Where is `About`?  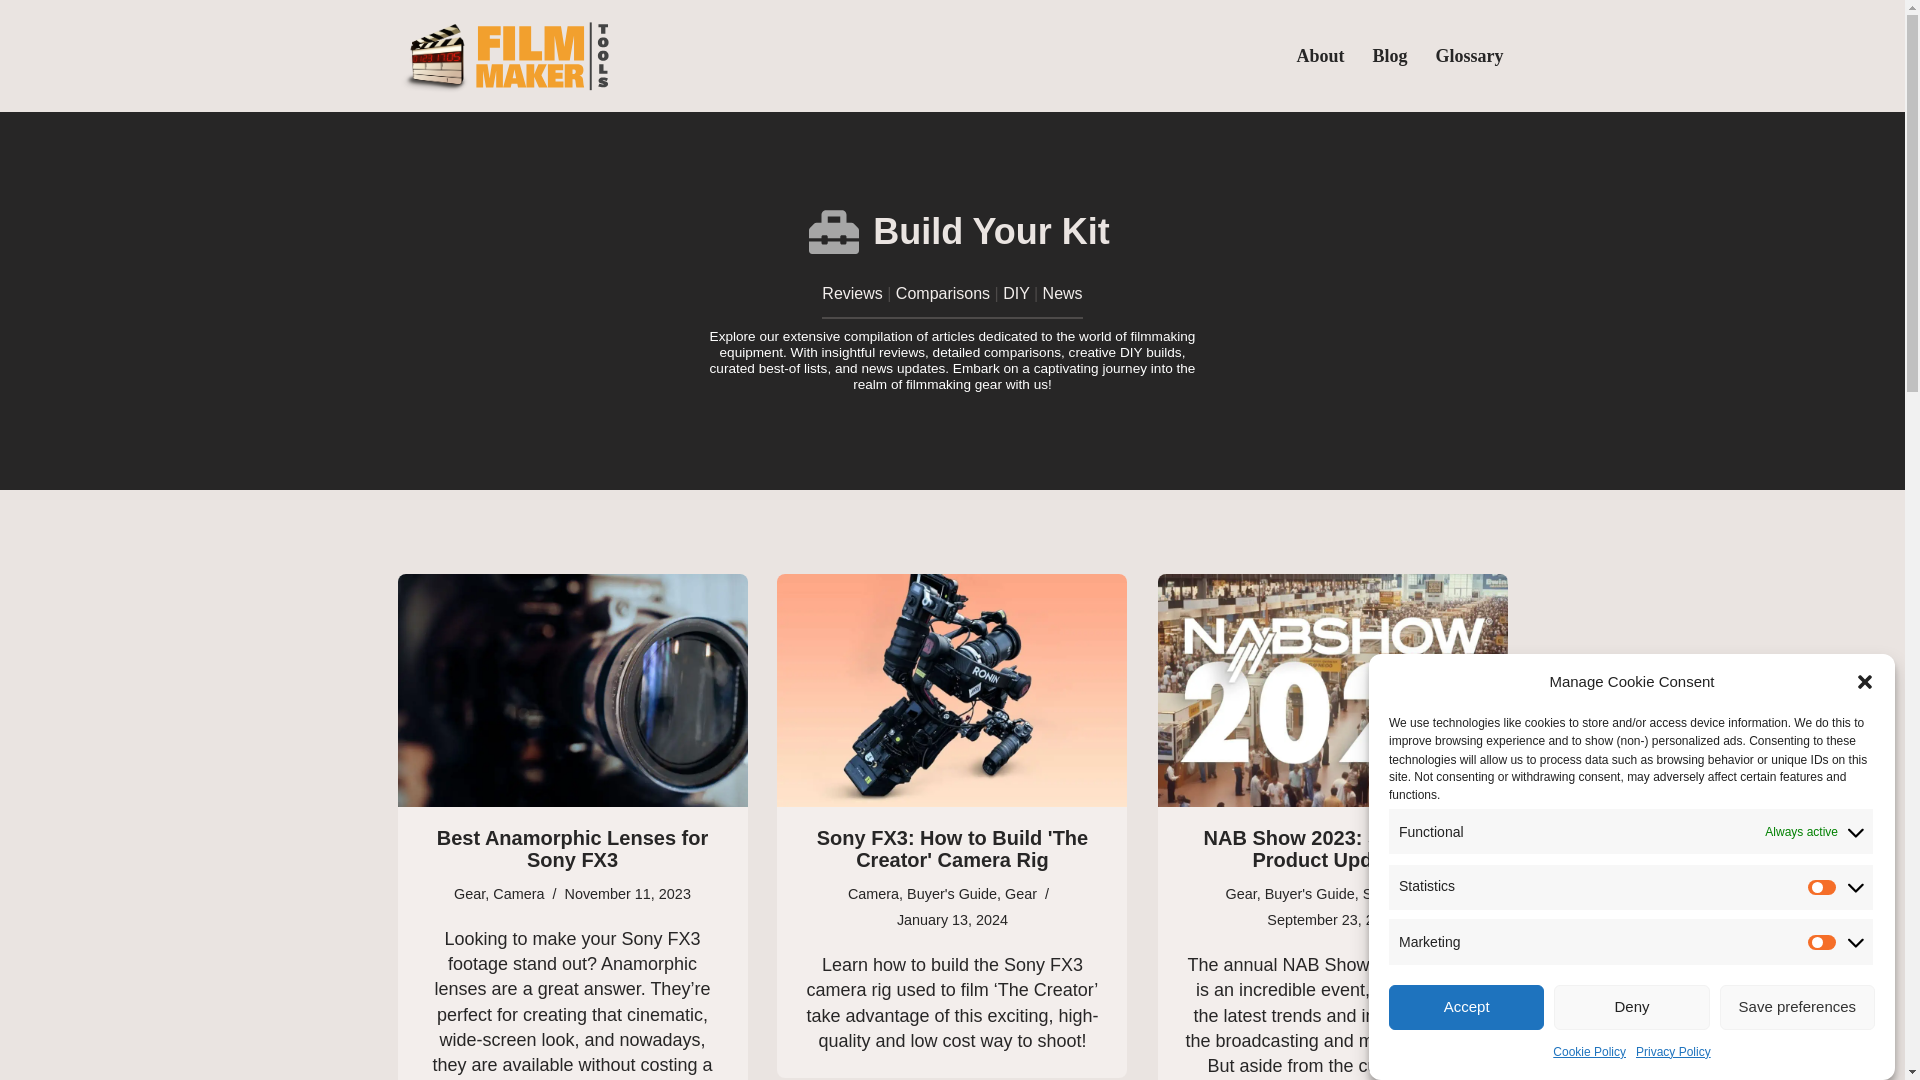
About is located at coordinates (1320, 56).